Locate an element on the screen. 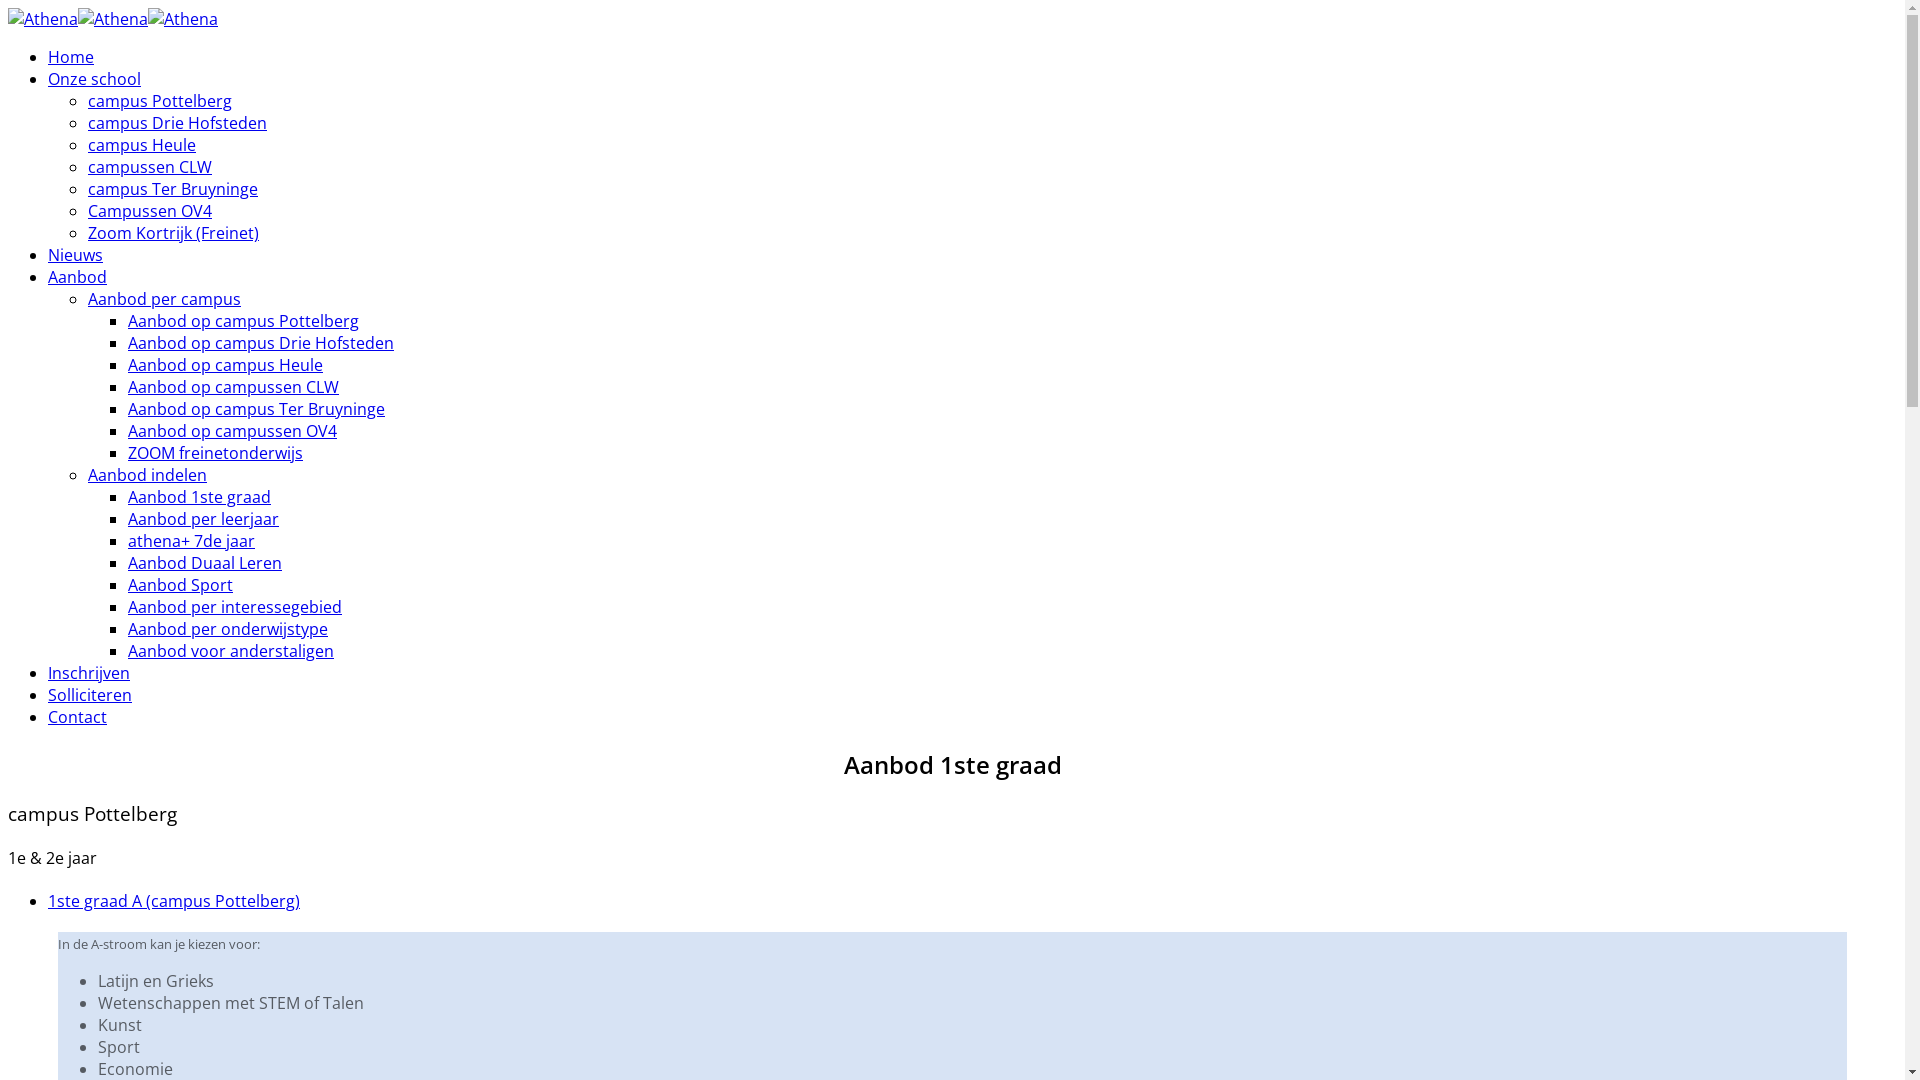  Aanbod op campussen OV4 is located at coordinates (232, 431).